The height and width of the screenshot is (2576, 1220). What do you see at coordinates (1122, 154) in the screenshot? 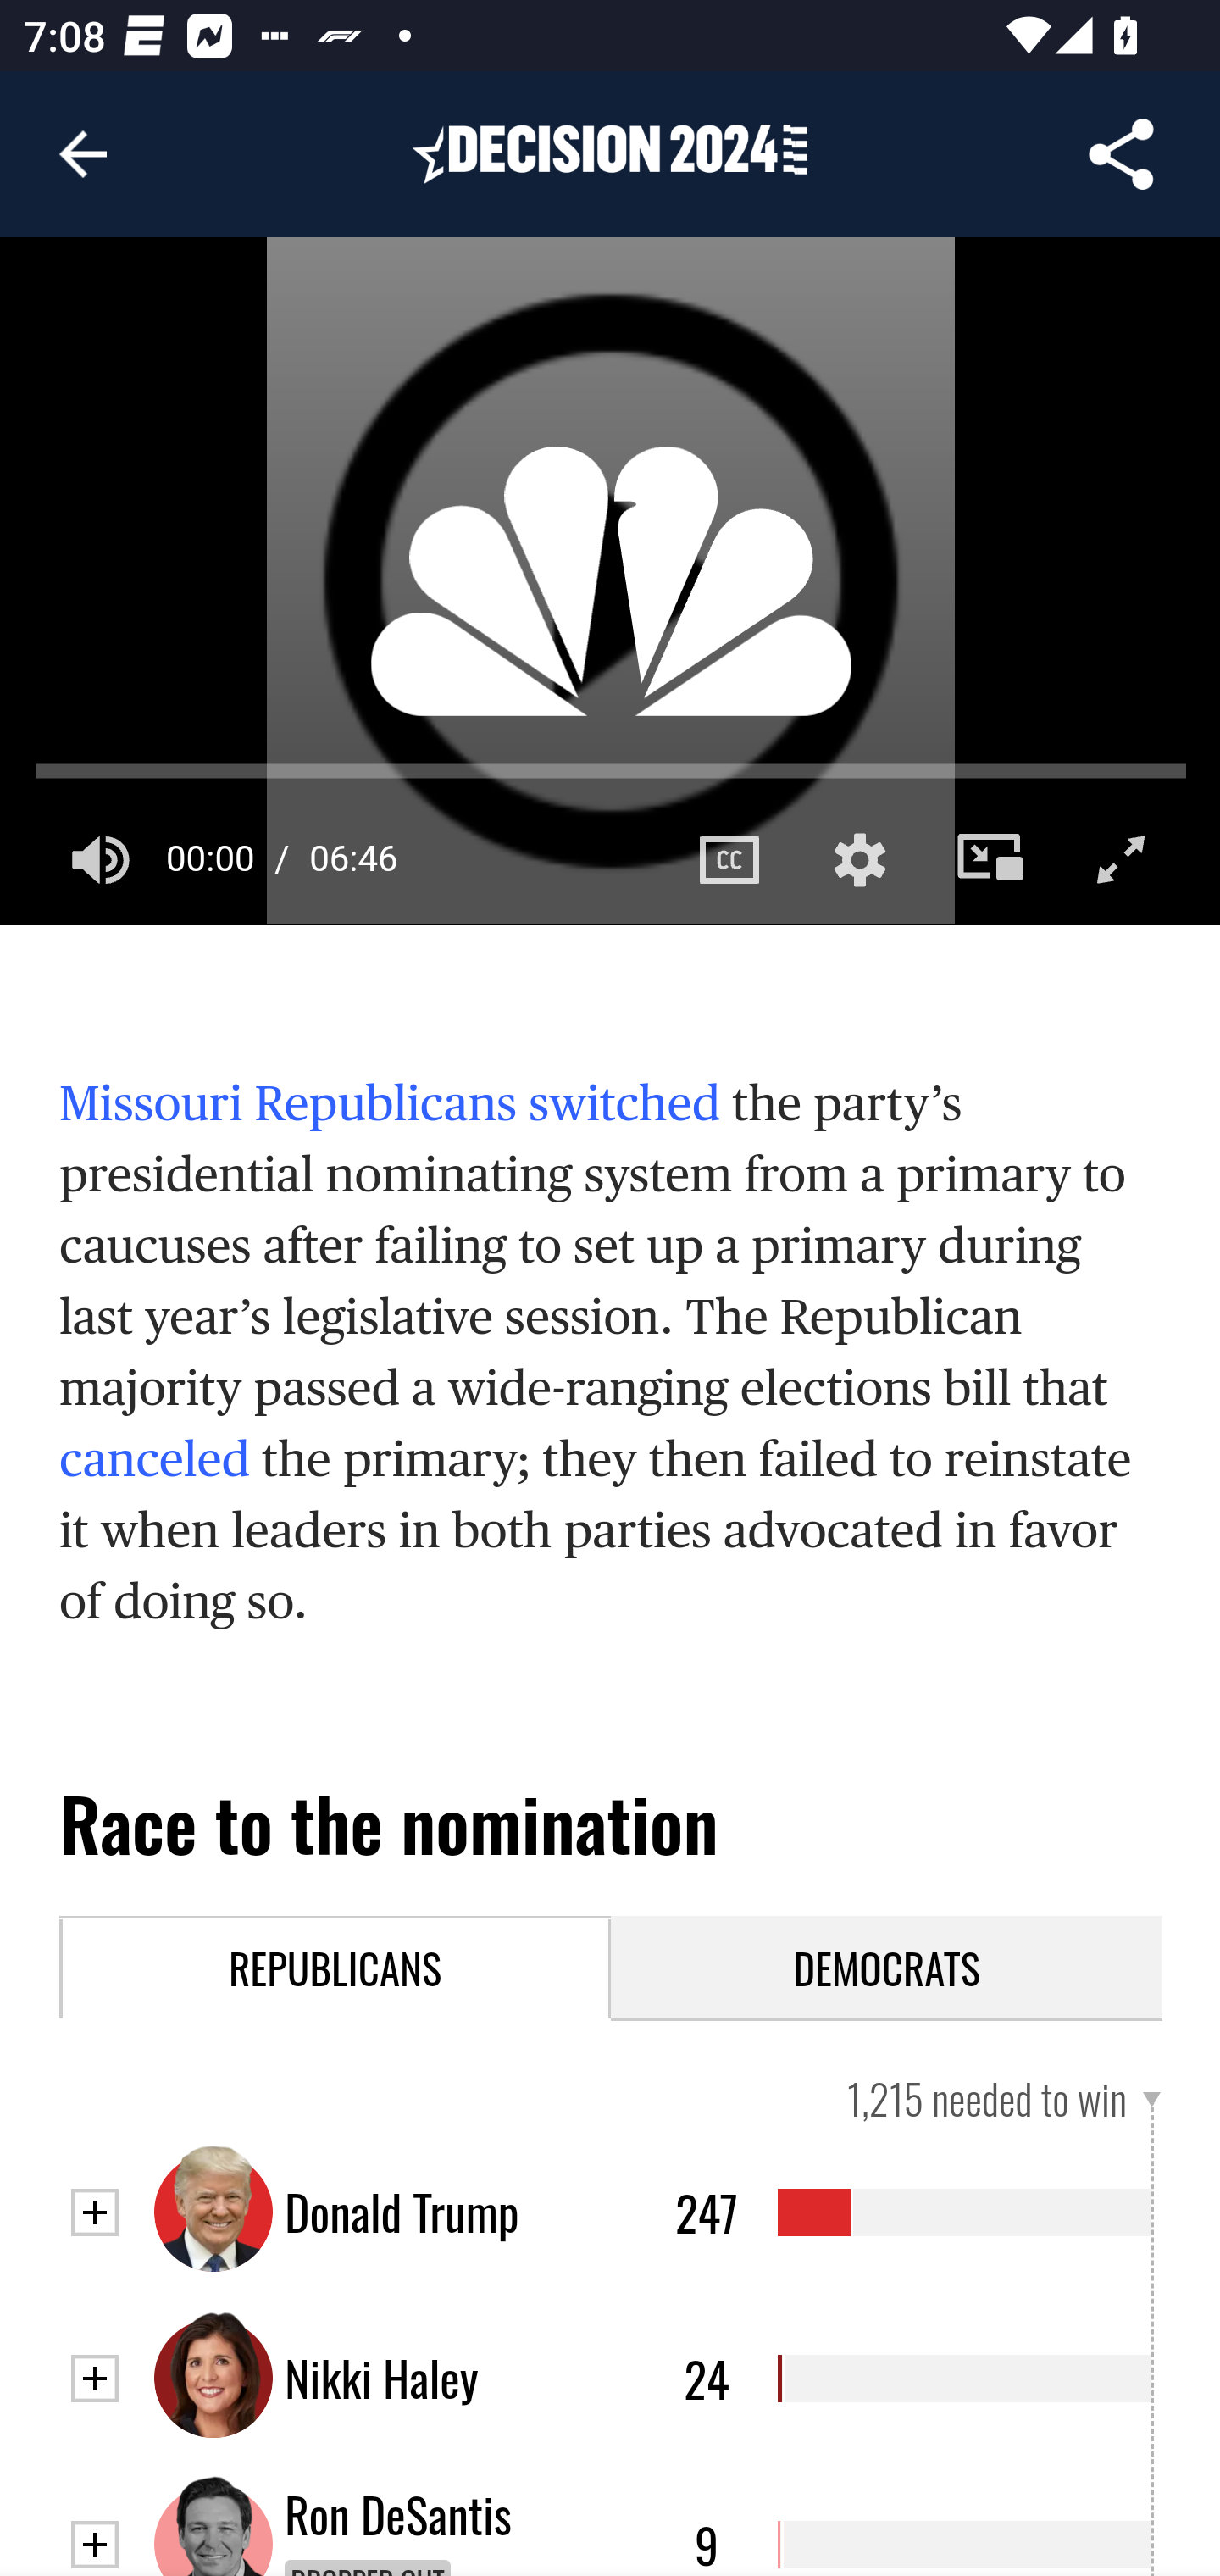
I see `Share Article, button` at bounding box center [1122, 154].